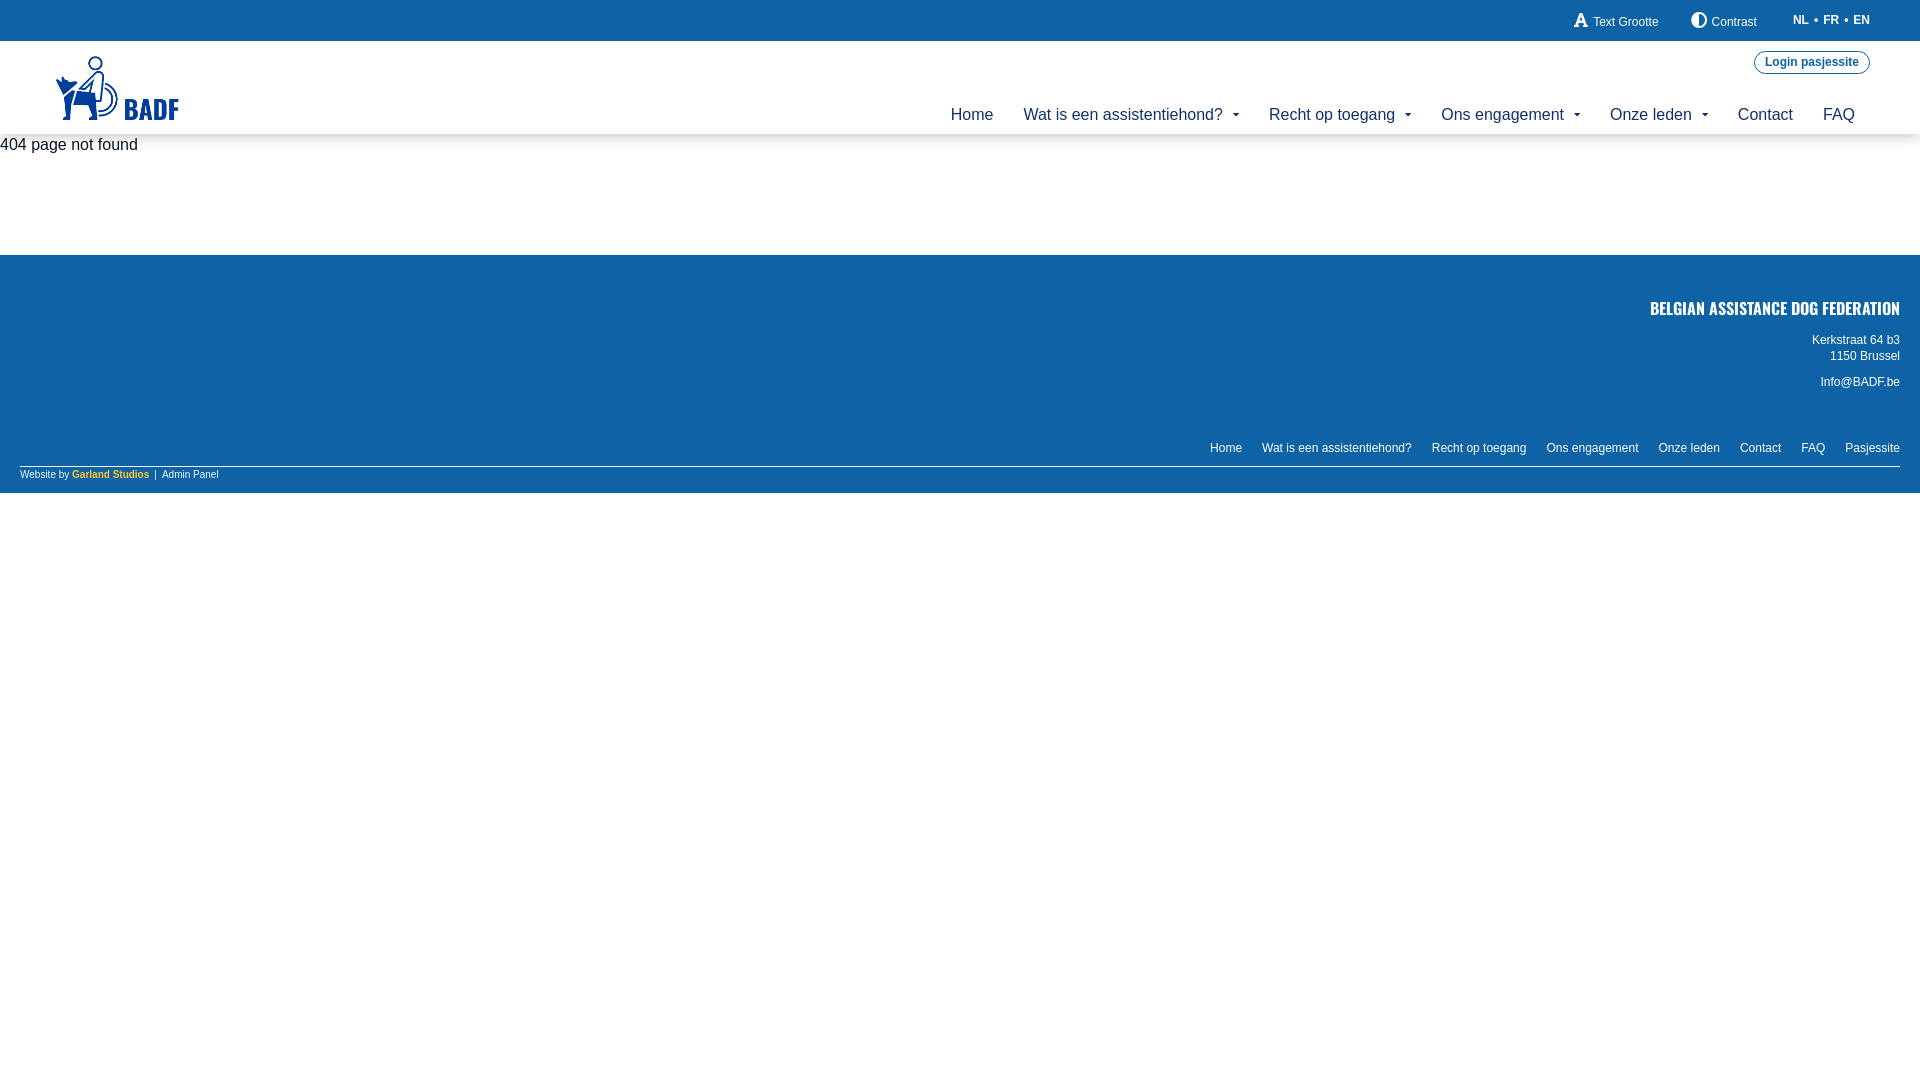 This screenshot has width=1920, height=1080. I want to click on FAQ, so click(1839, 114).